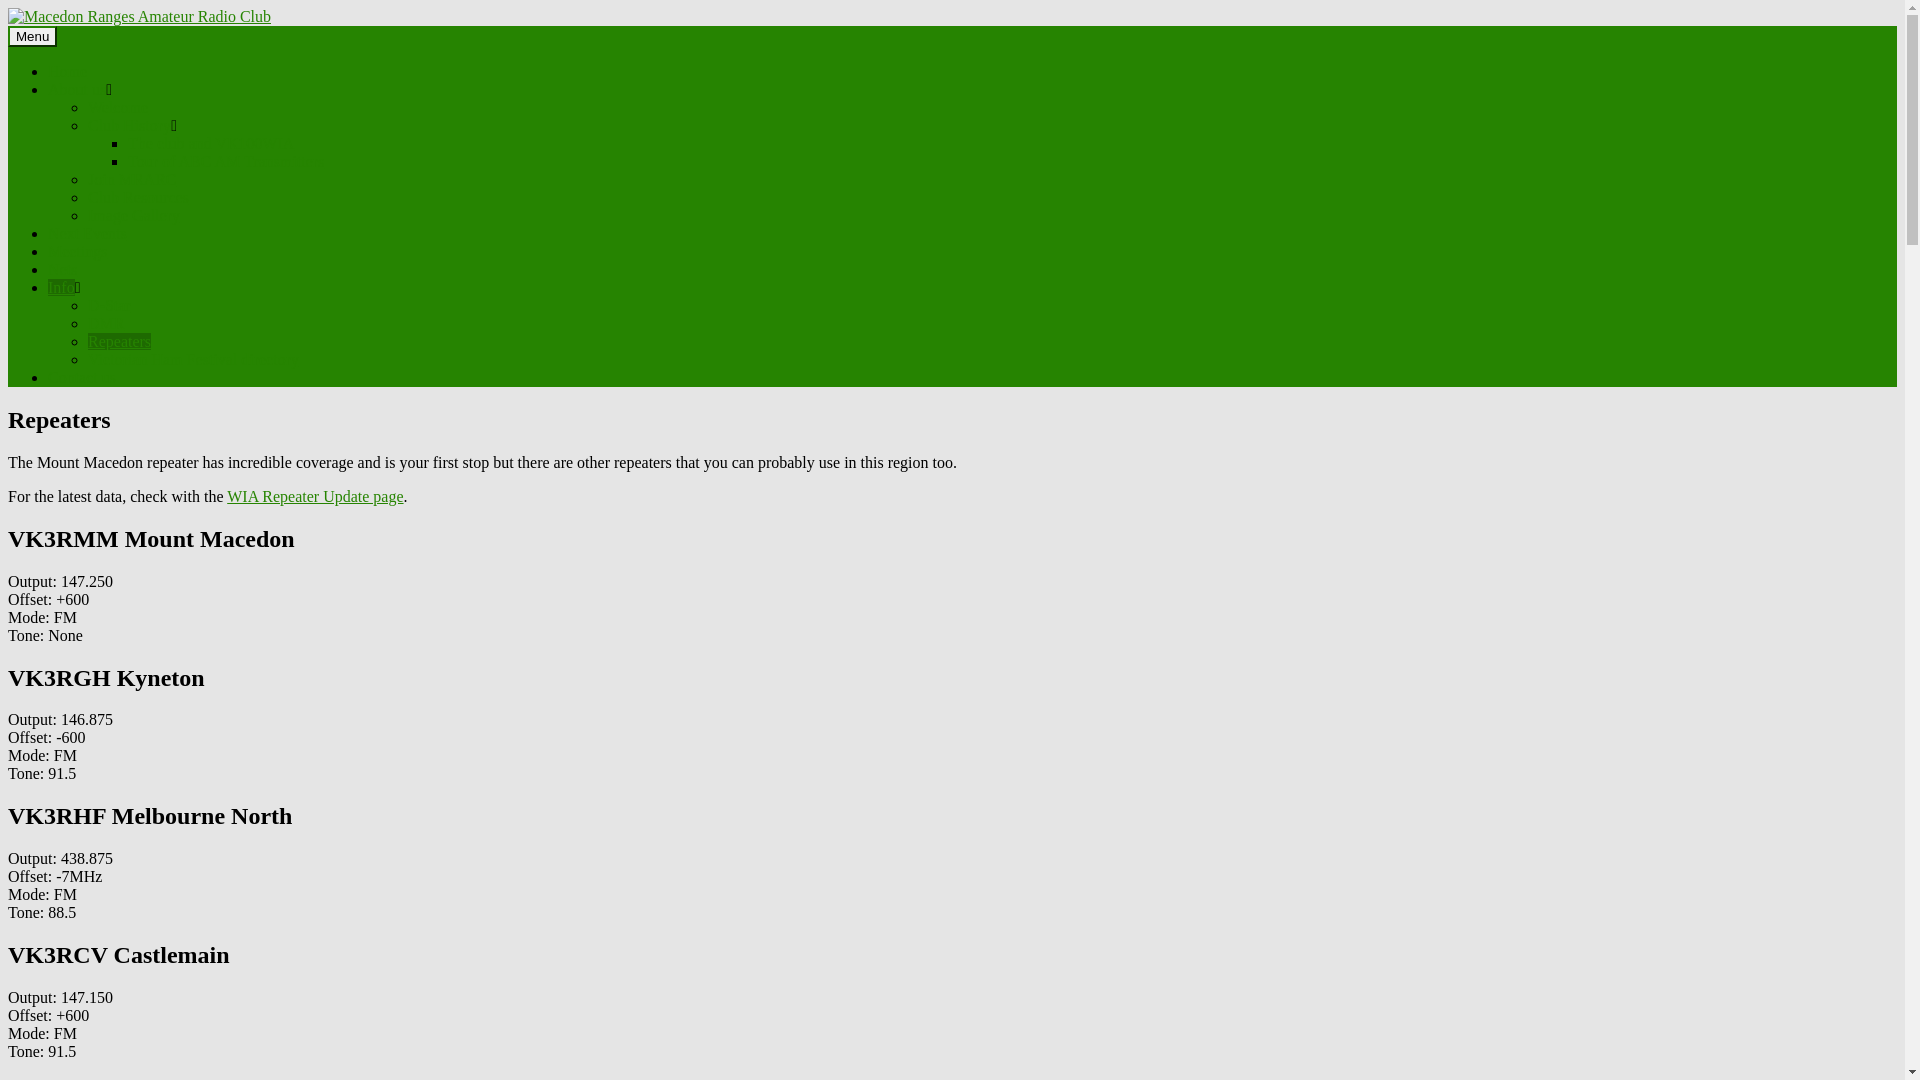 The height and width of the screenshot is (1080, 1920). What do you see at coordinates (315, 496) in the screenshot?
I see `WIA Repeater Update page` at bounding box center [315, 496].